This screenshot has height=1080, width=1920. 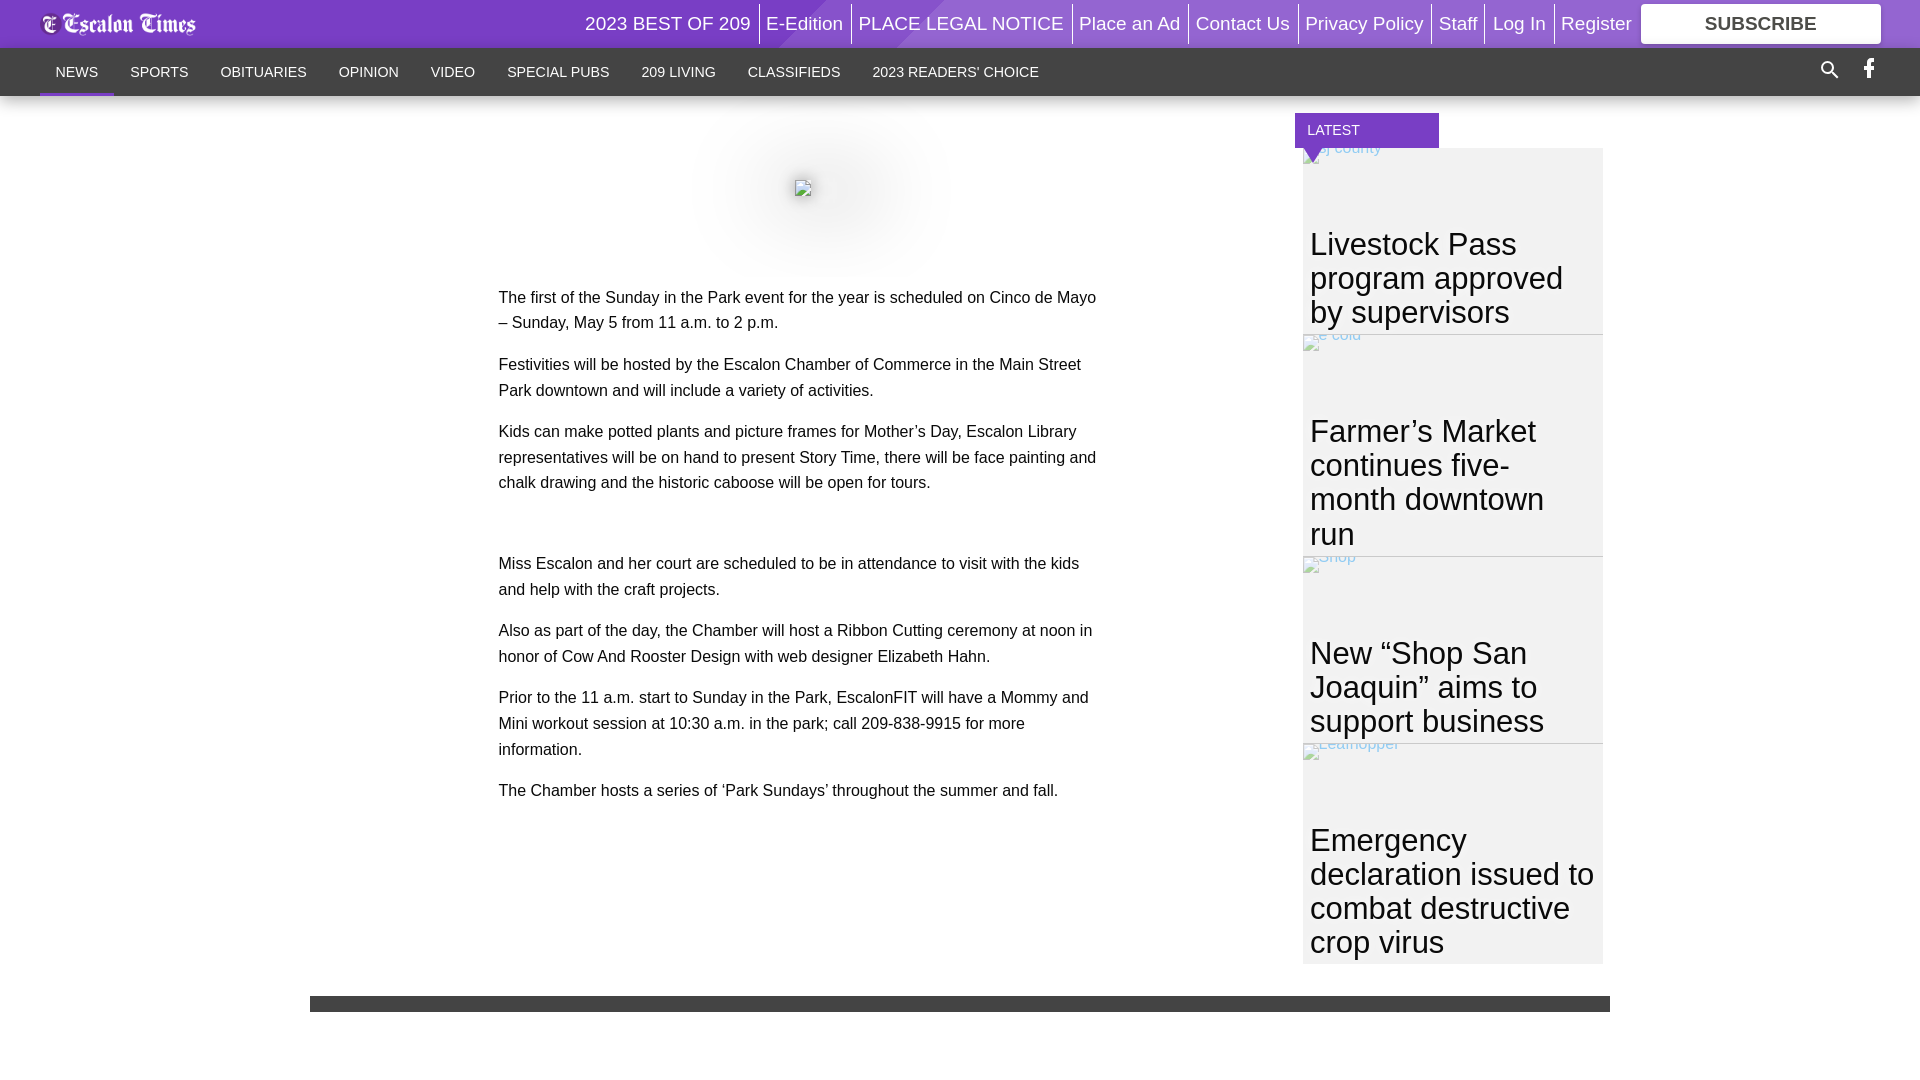 I want to click on Register, so click(x=1596, y=23).